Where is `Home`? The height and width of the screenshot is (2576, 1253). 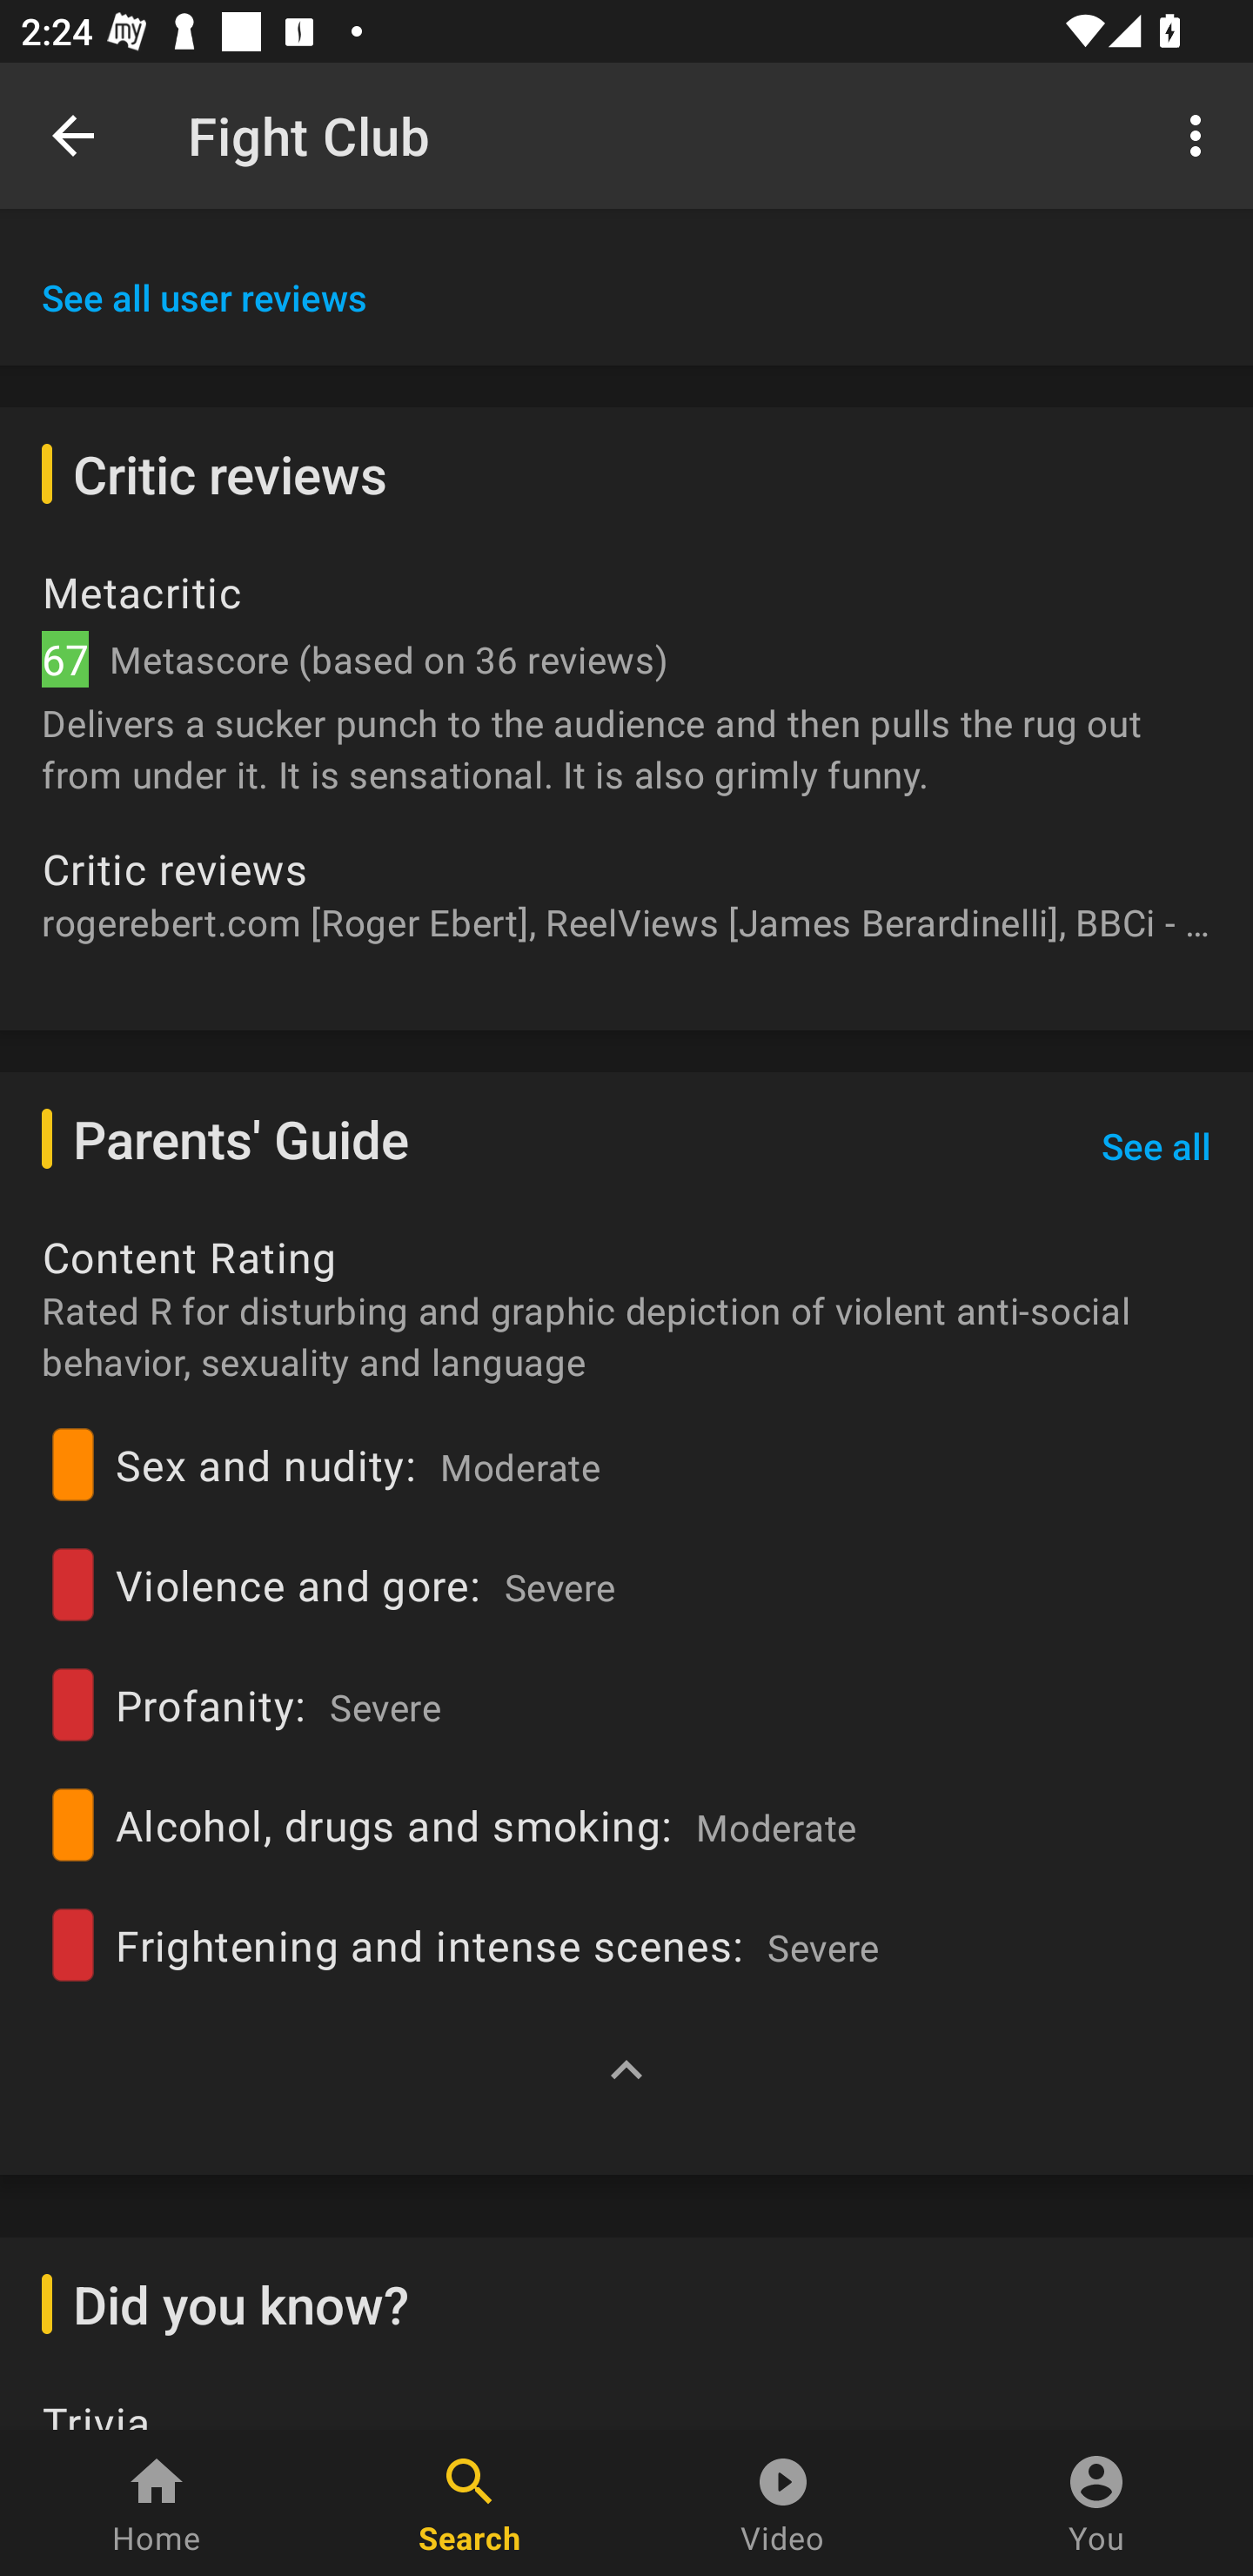
Home is located at coordinates (157, 2503).